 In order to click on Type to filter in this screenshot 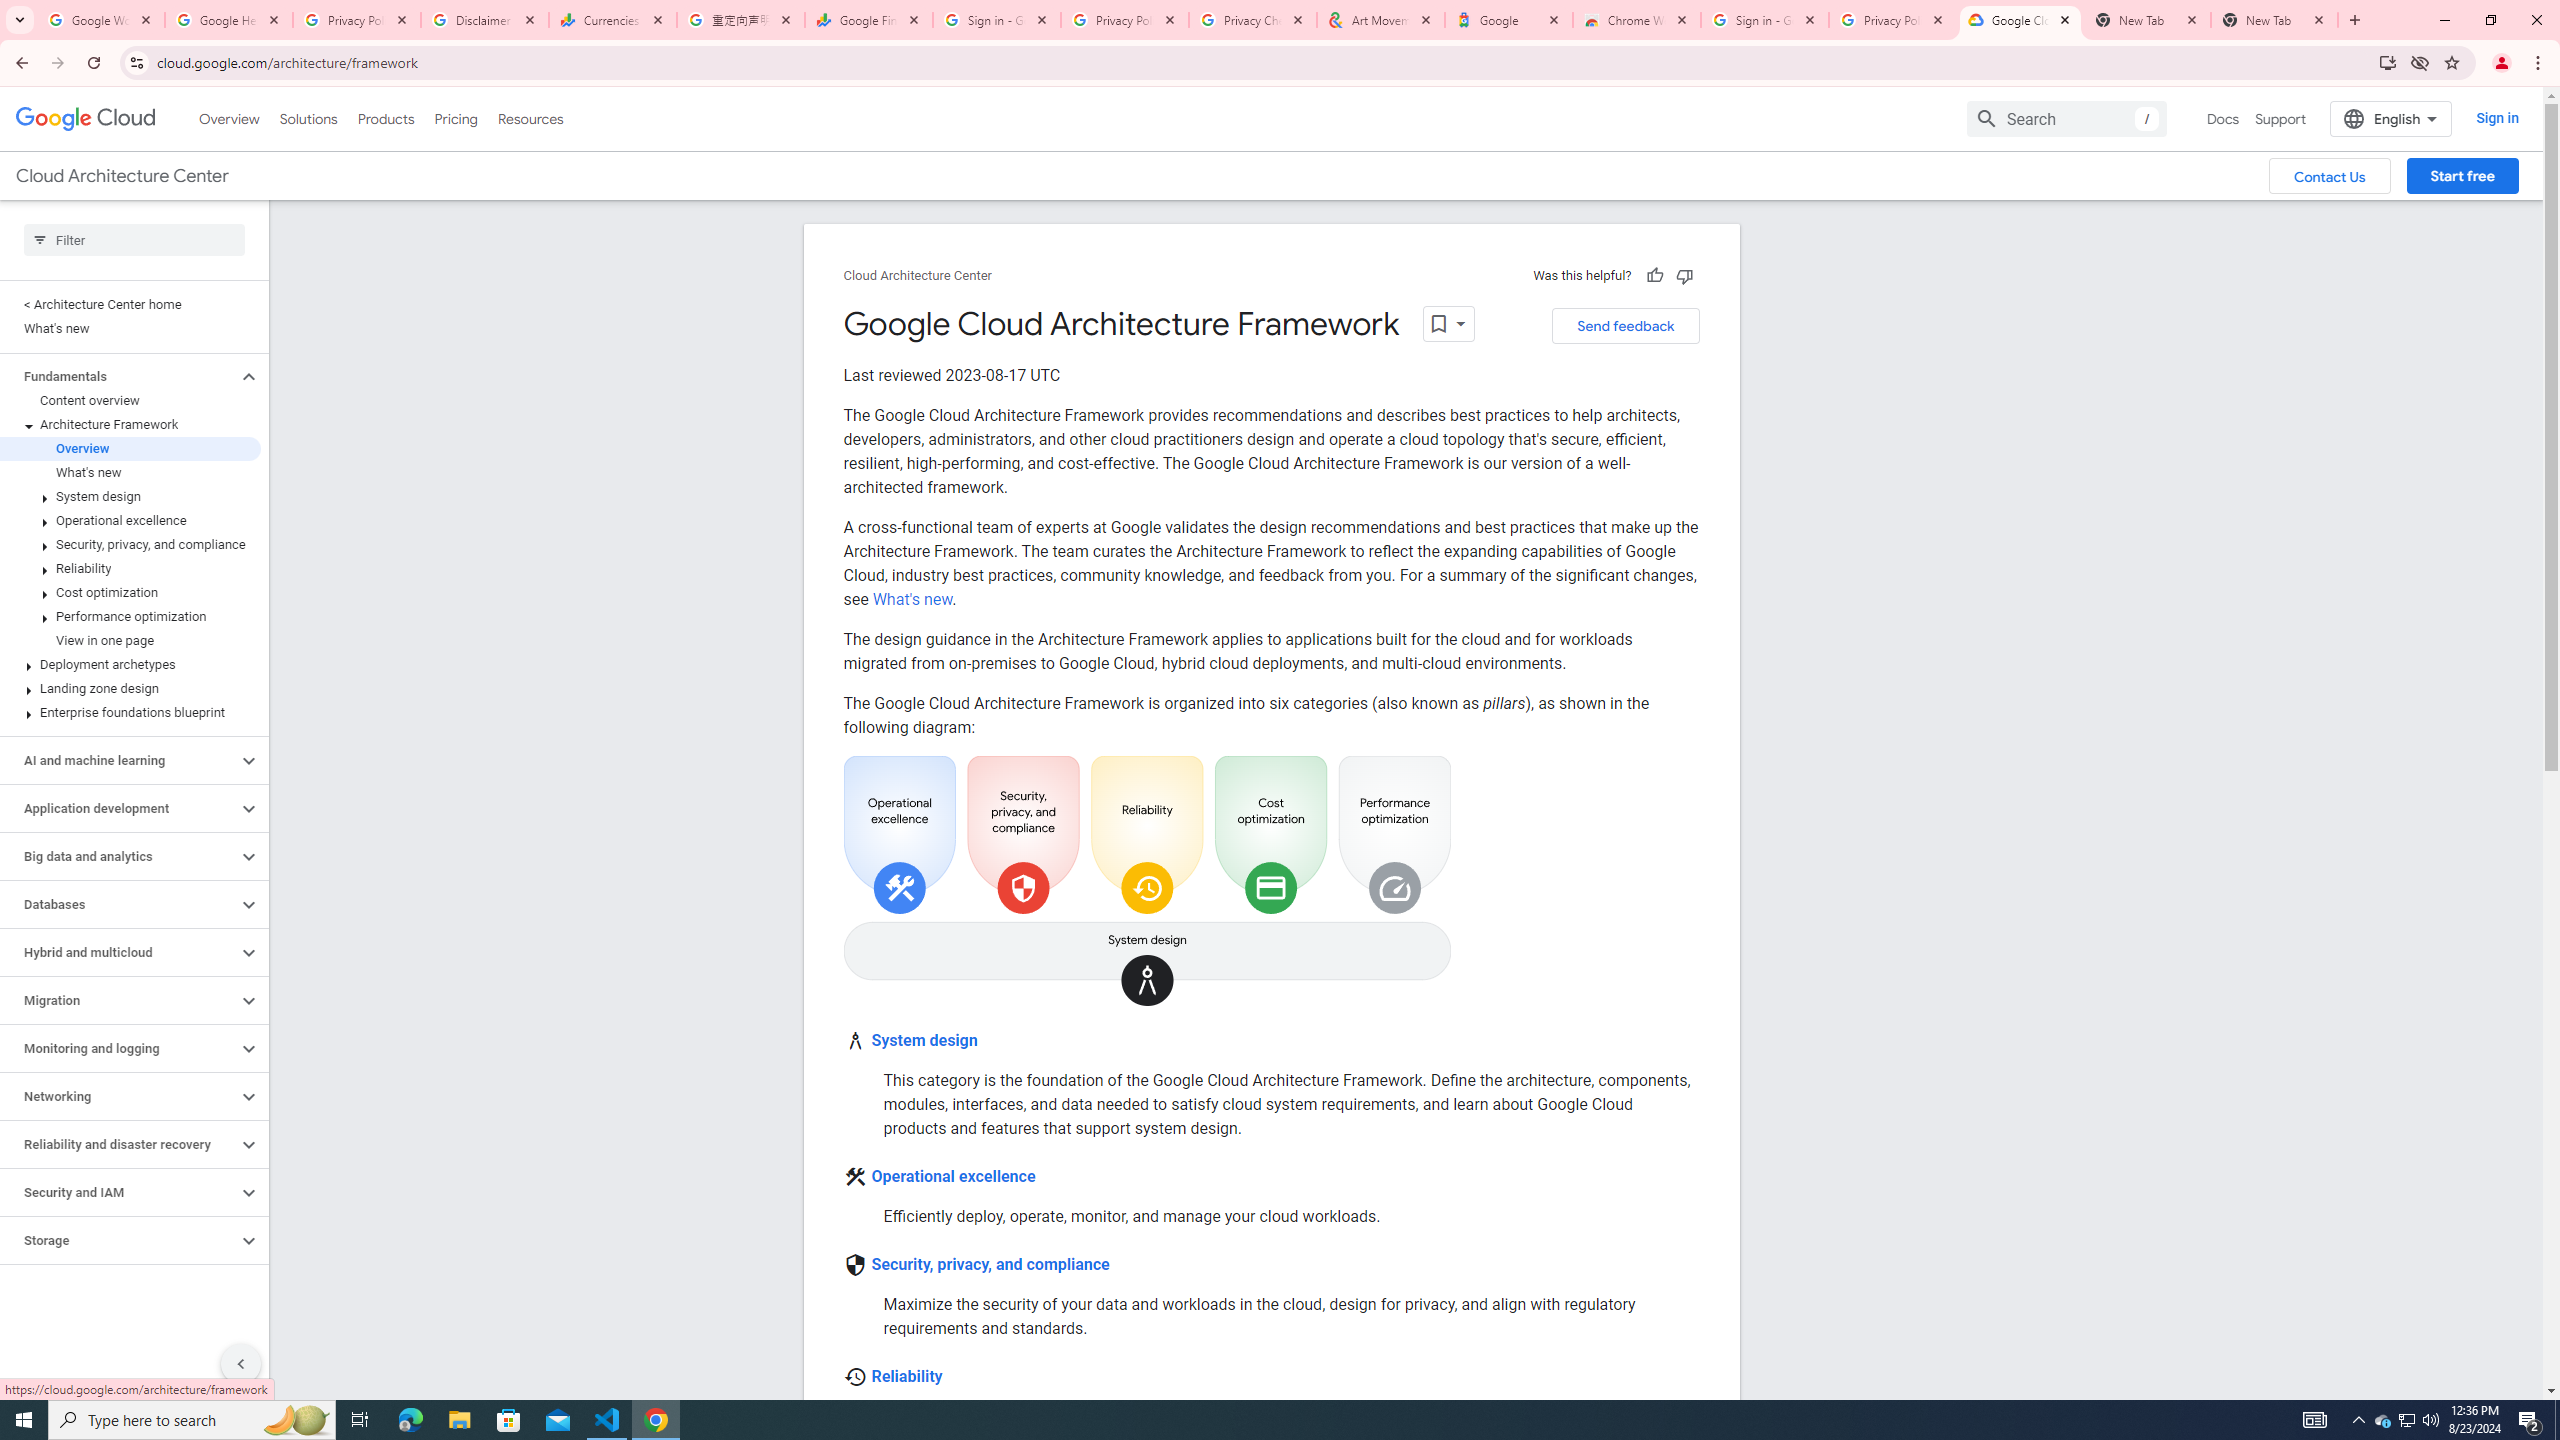, I will do `click(134, 240)`.